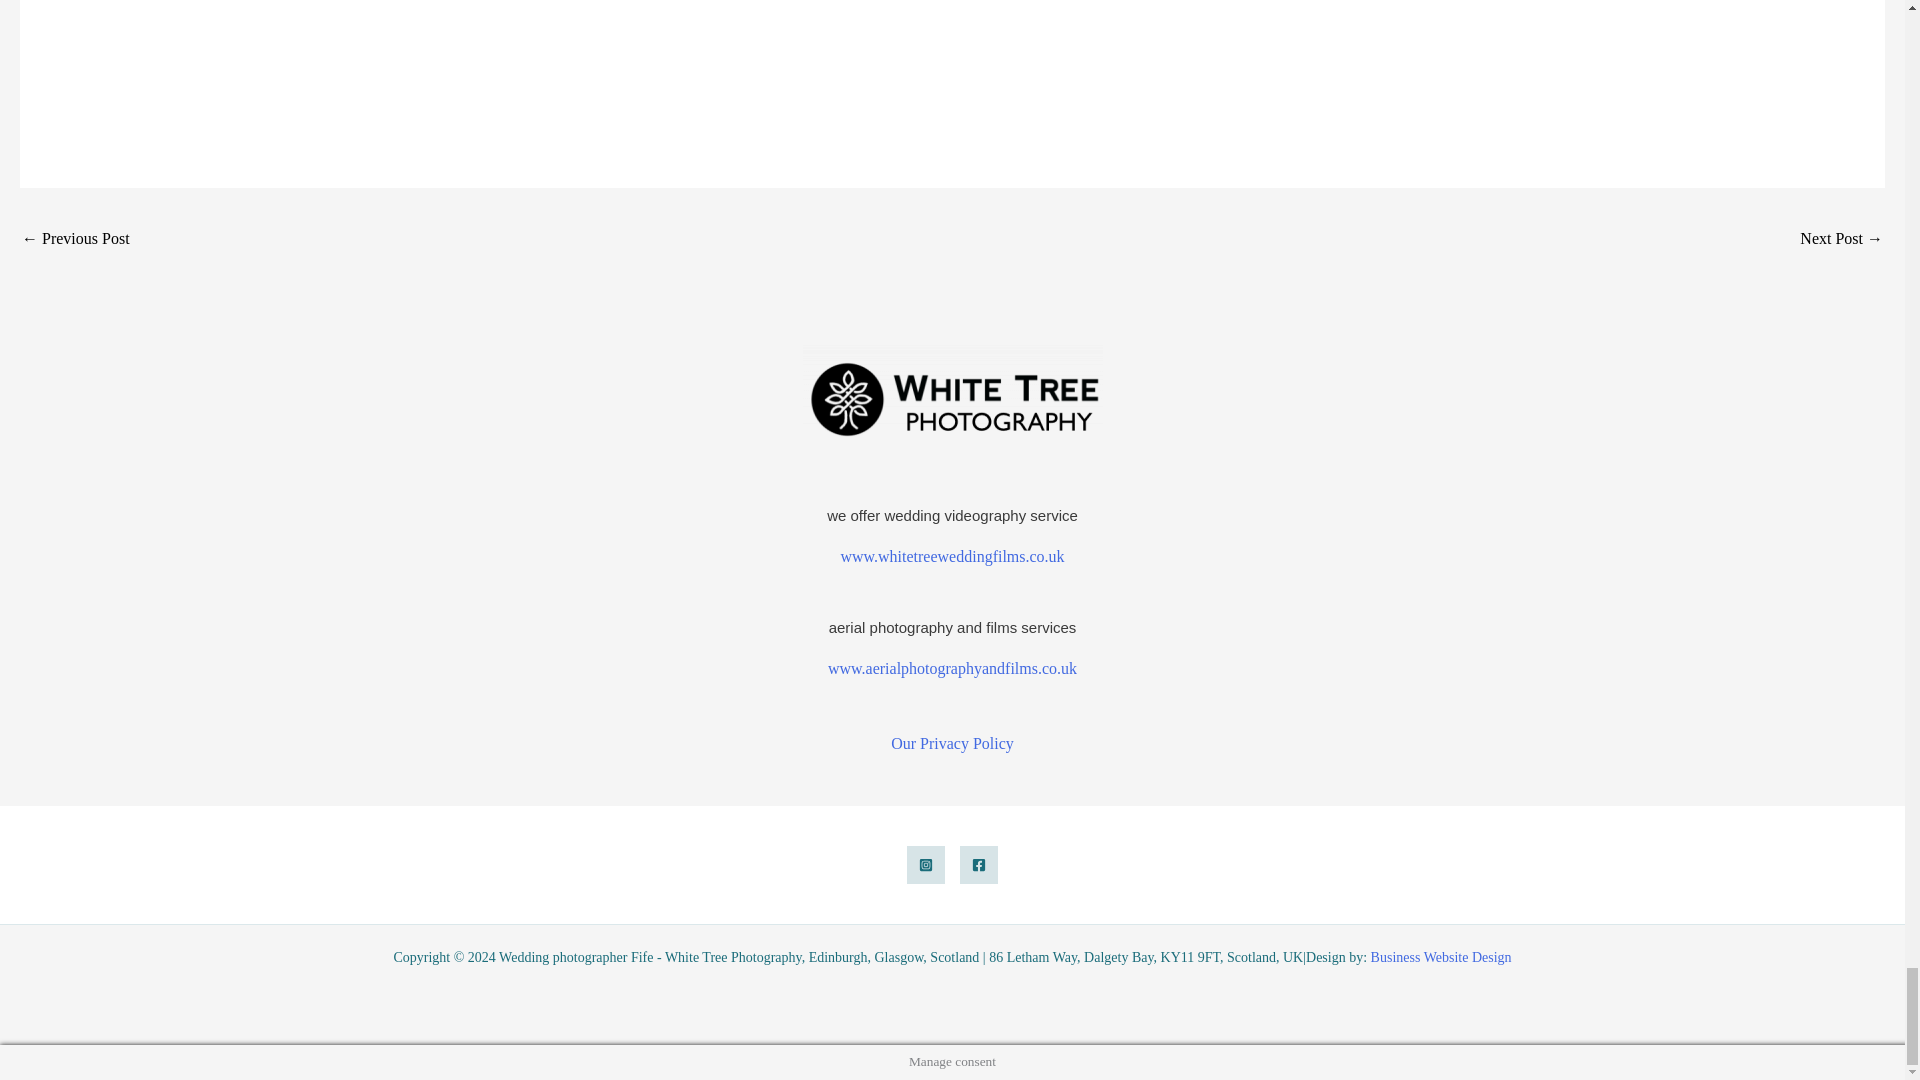 The width and height of the screenshot is (1920, 1080). What do you see at coordinates (952, 668) in the screenshot?
I see `www.aerialphotographyandfilms.co.uk` at bounding box center [952, 668].